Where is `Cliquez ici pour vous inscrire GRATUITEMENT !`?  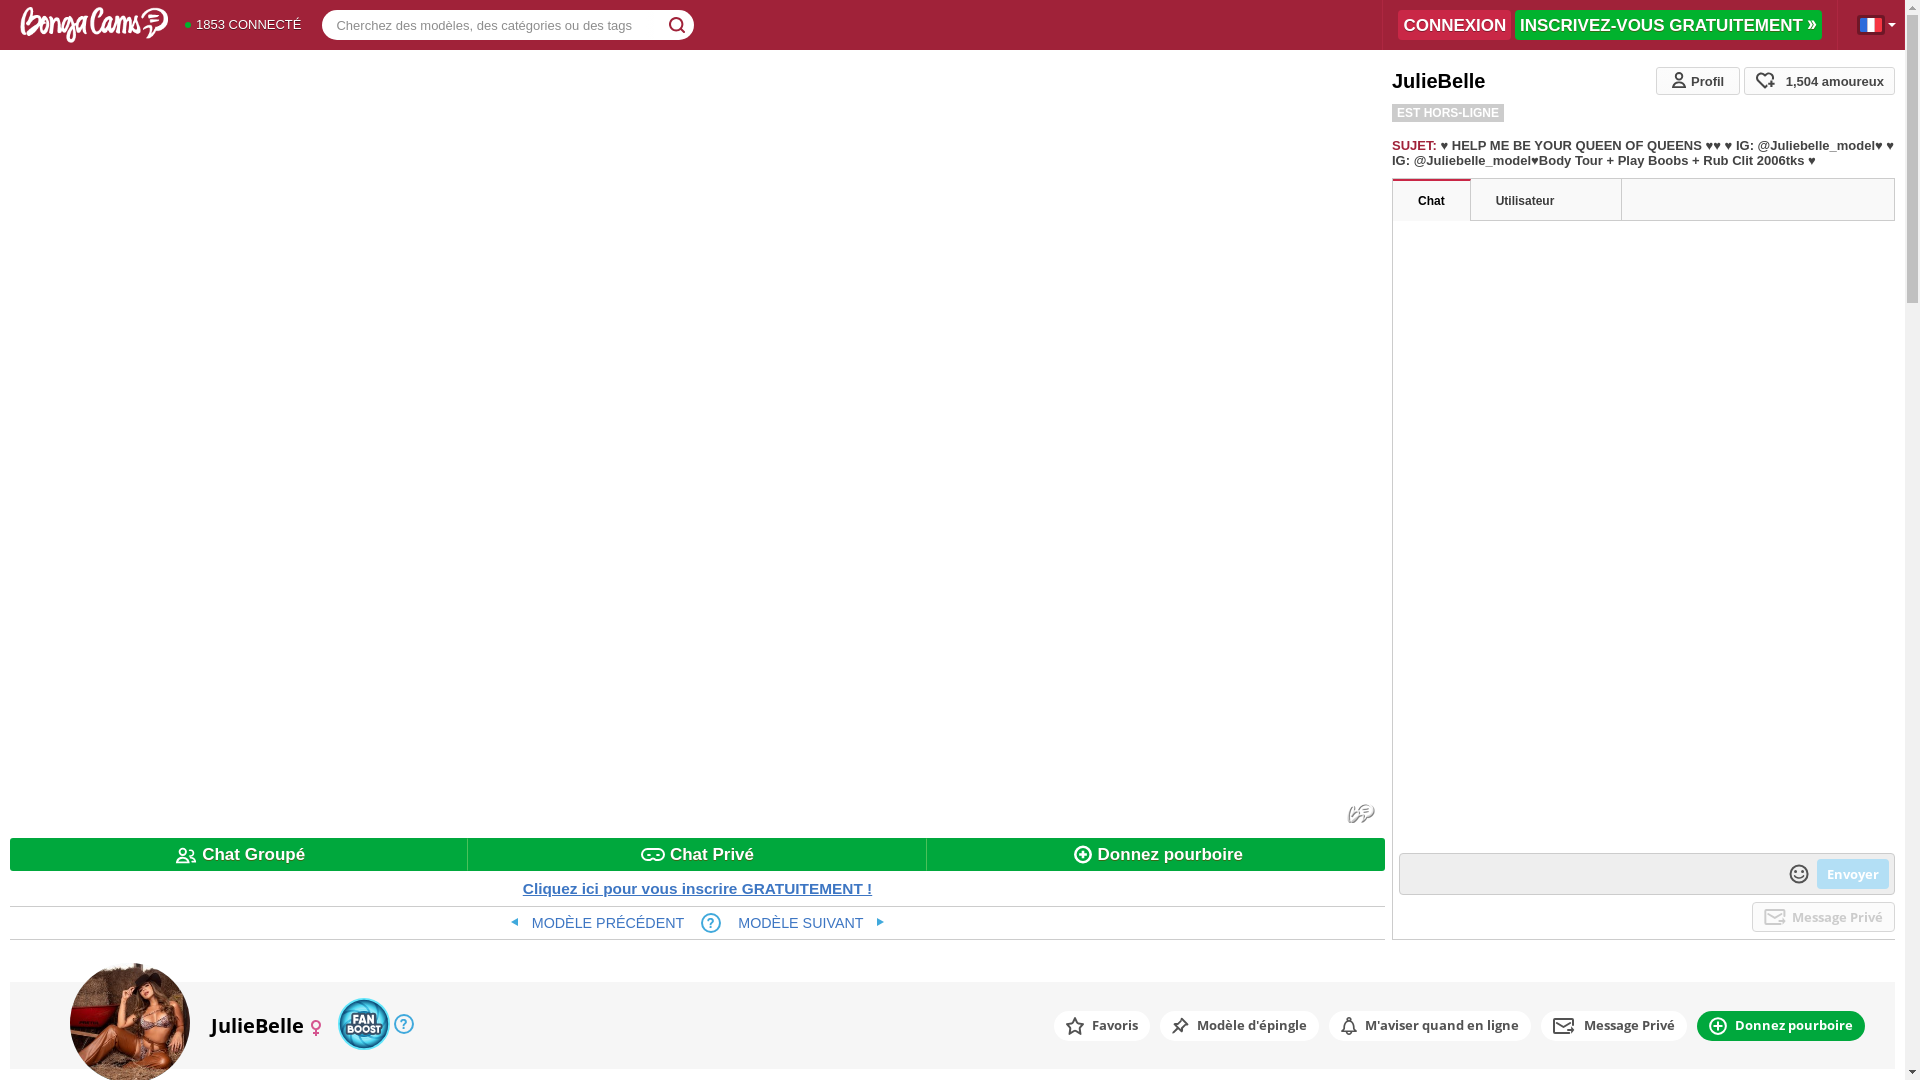
Cliquez ici pour vous inscrire GRATUITEMENT ! is located at coordinates (698, 888).